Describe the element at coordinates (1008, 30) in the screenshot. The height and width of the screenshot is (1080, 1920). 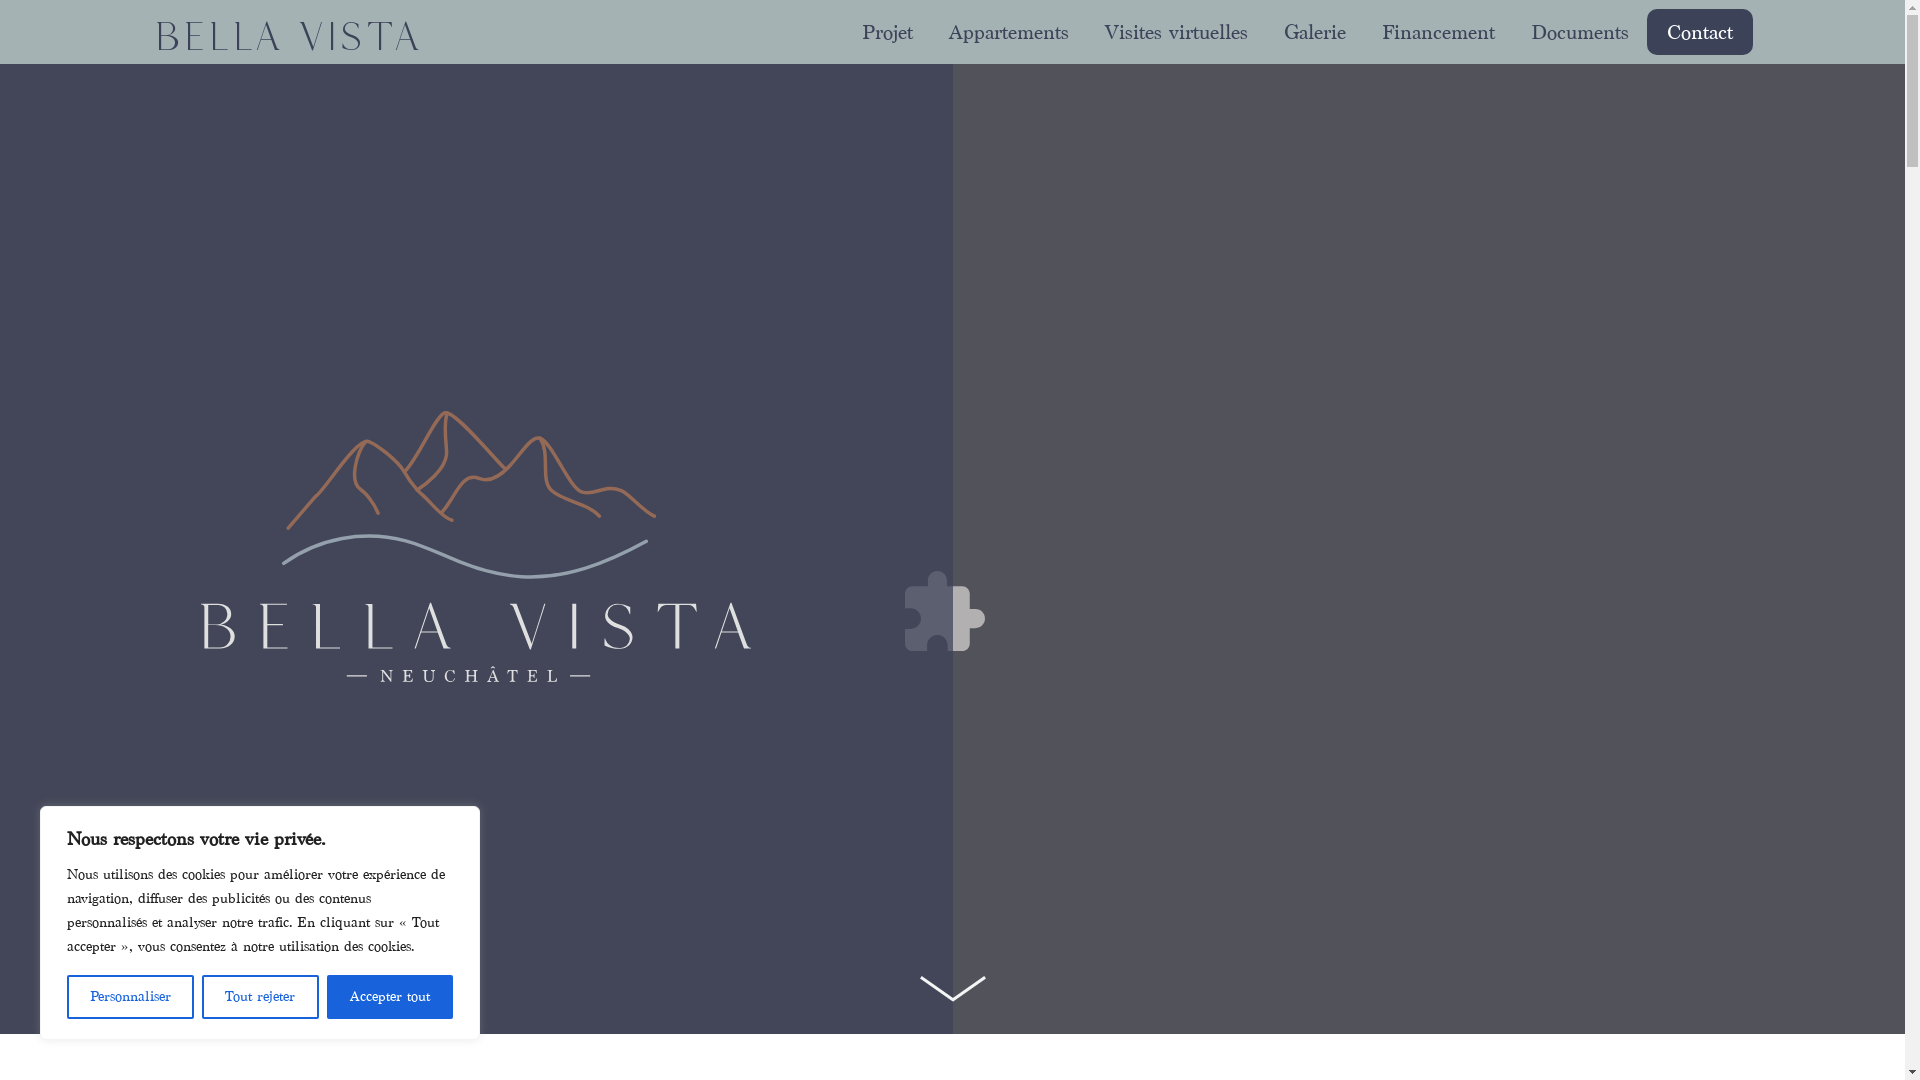
I see `Appartements` at that location.